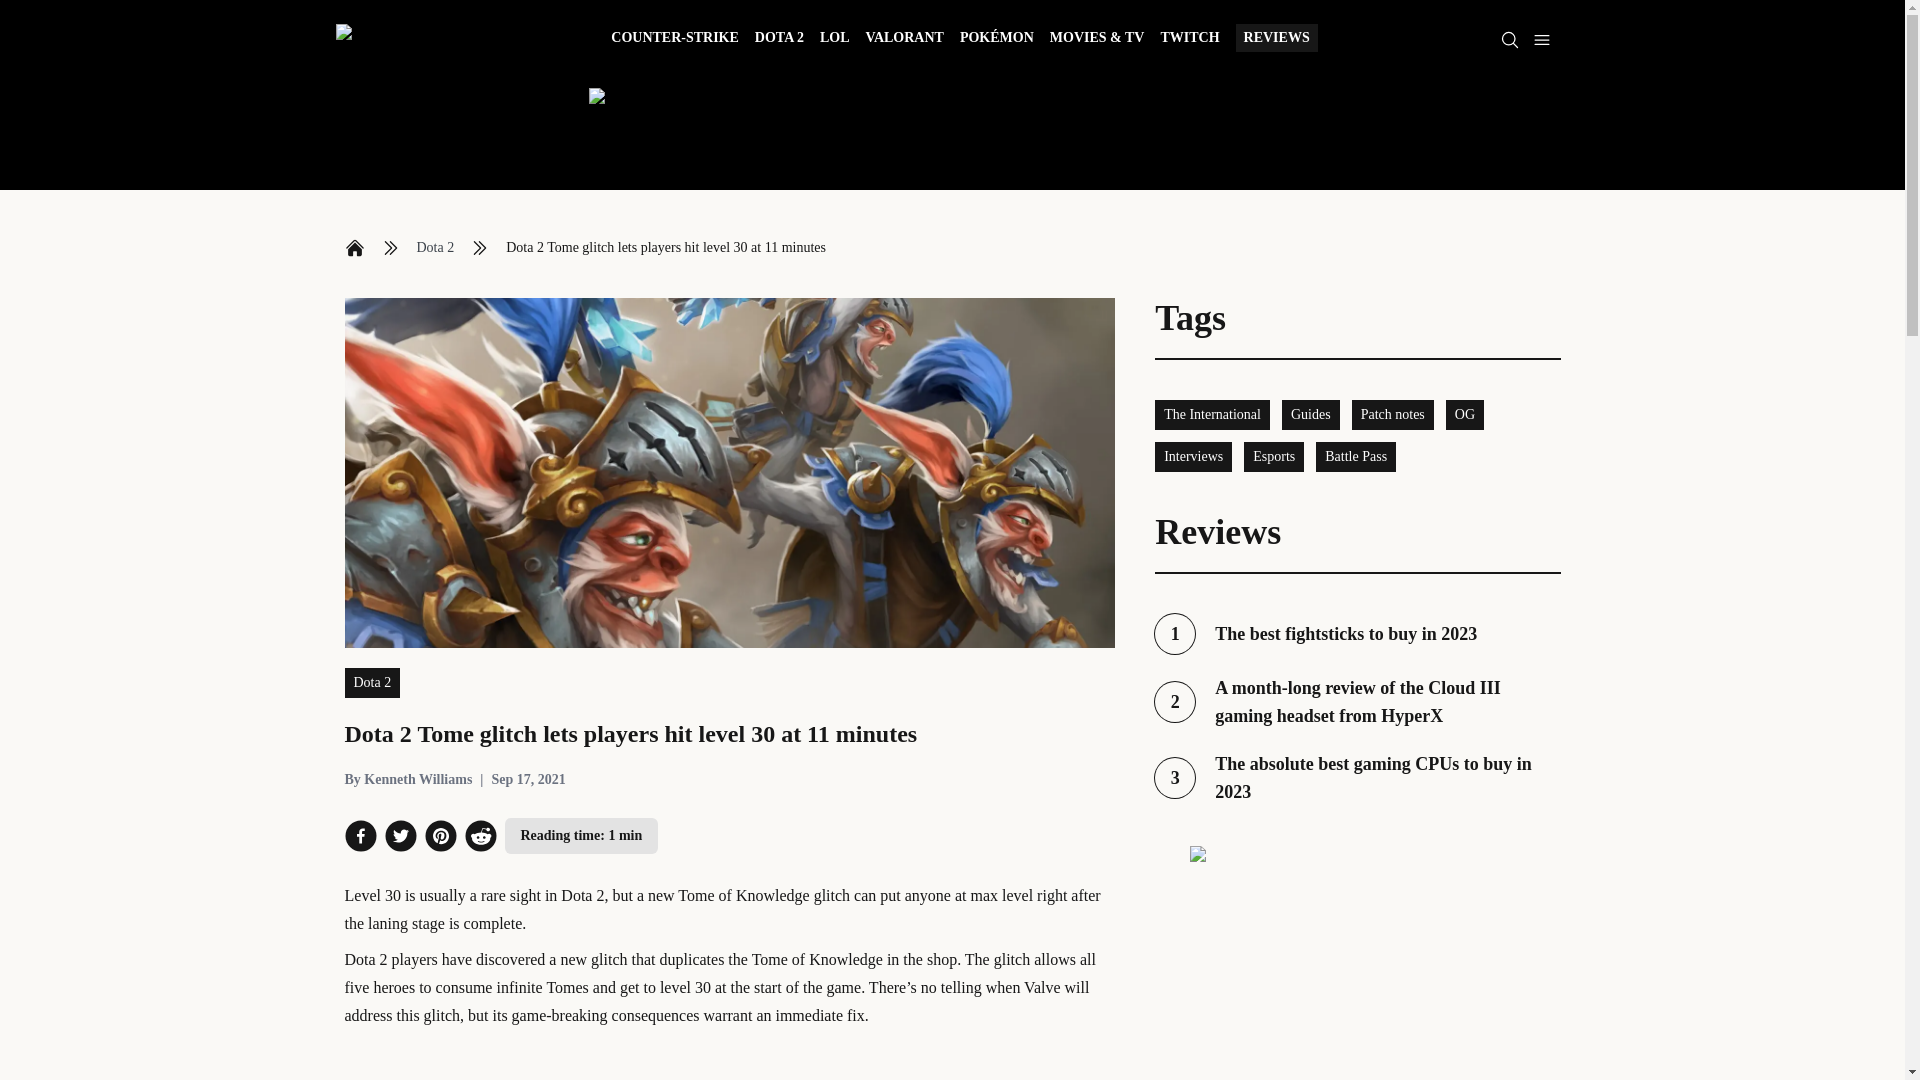 The width and height of the screenshot is (1920, 1080). What do you see at coordinates (904, 40) in the screenshot?
I see `VALORANT` at bounding box center [904, 40].